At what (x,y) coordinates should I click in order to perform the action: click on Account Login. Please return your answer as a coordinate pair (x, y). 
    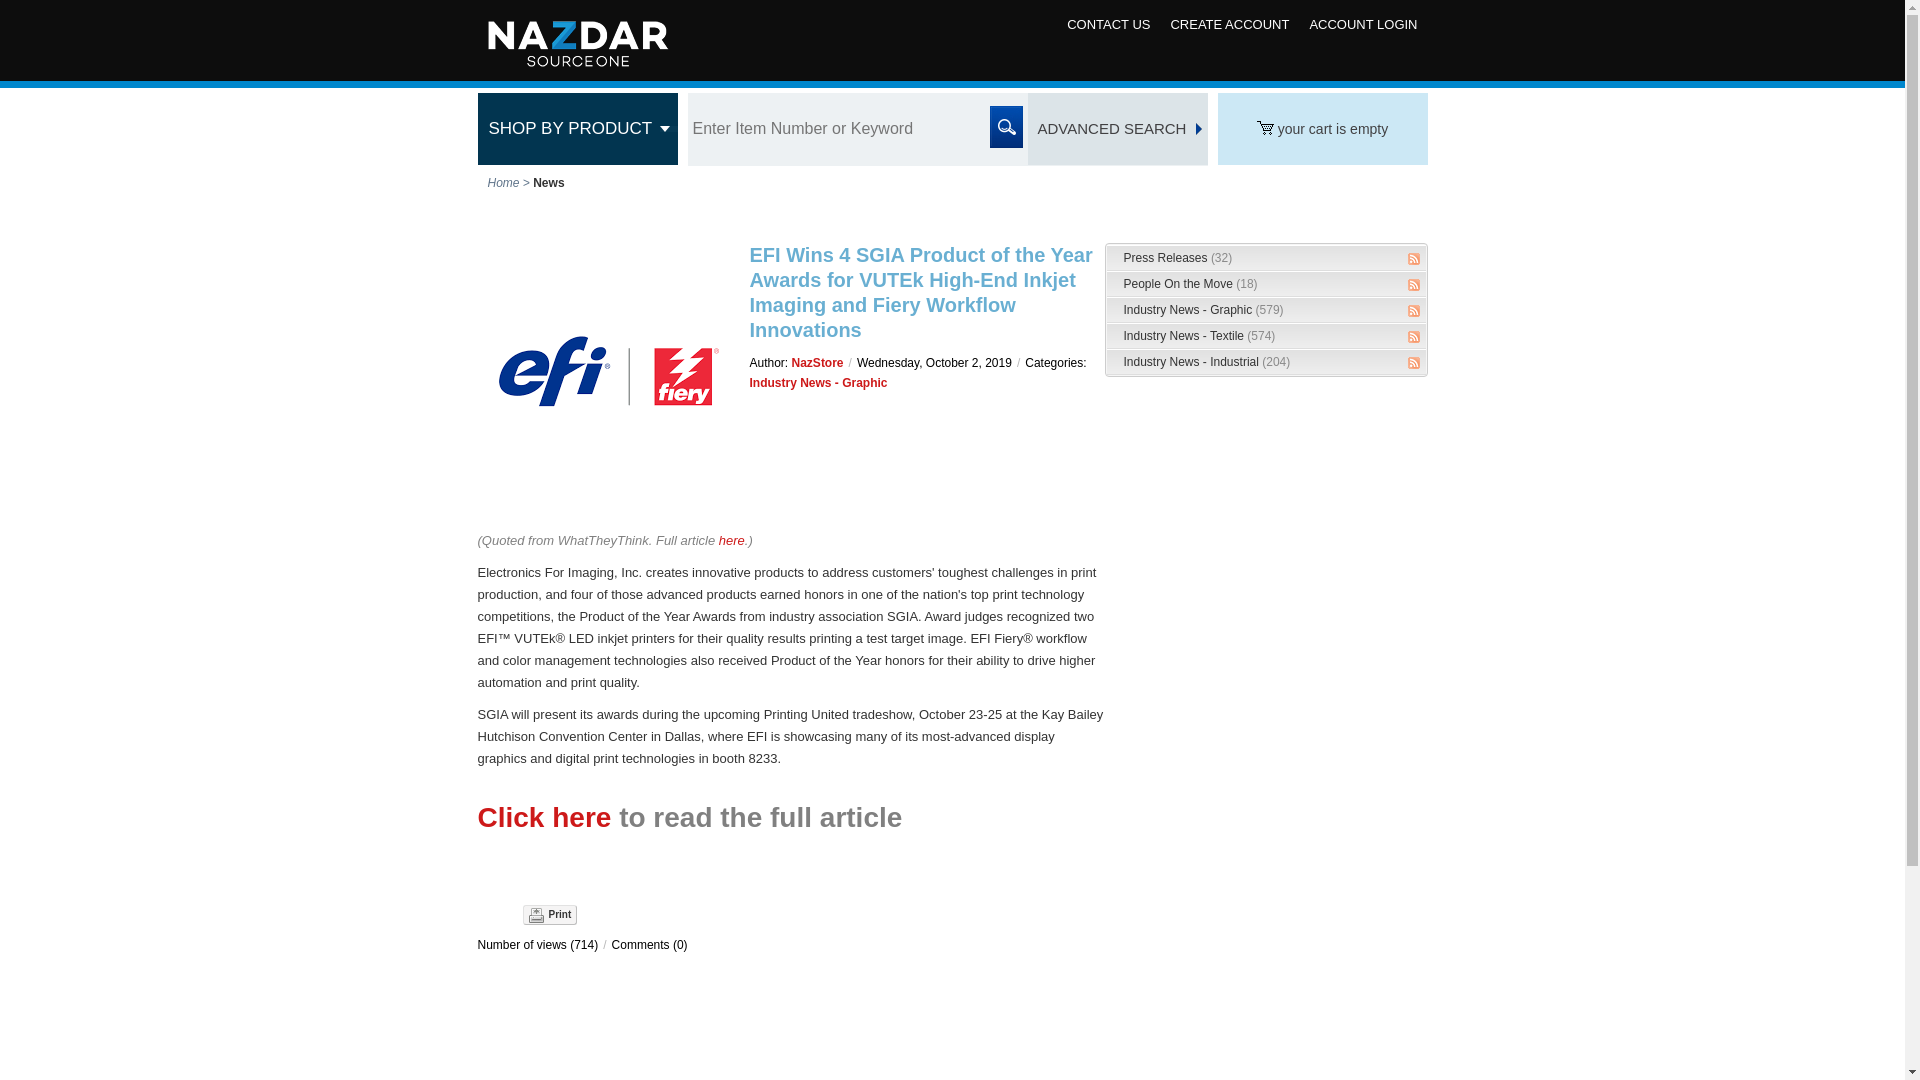
    Looking at the image, I should click on (1362, 24).